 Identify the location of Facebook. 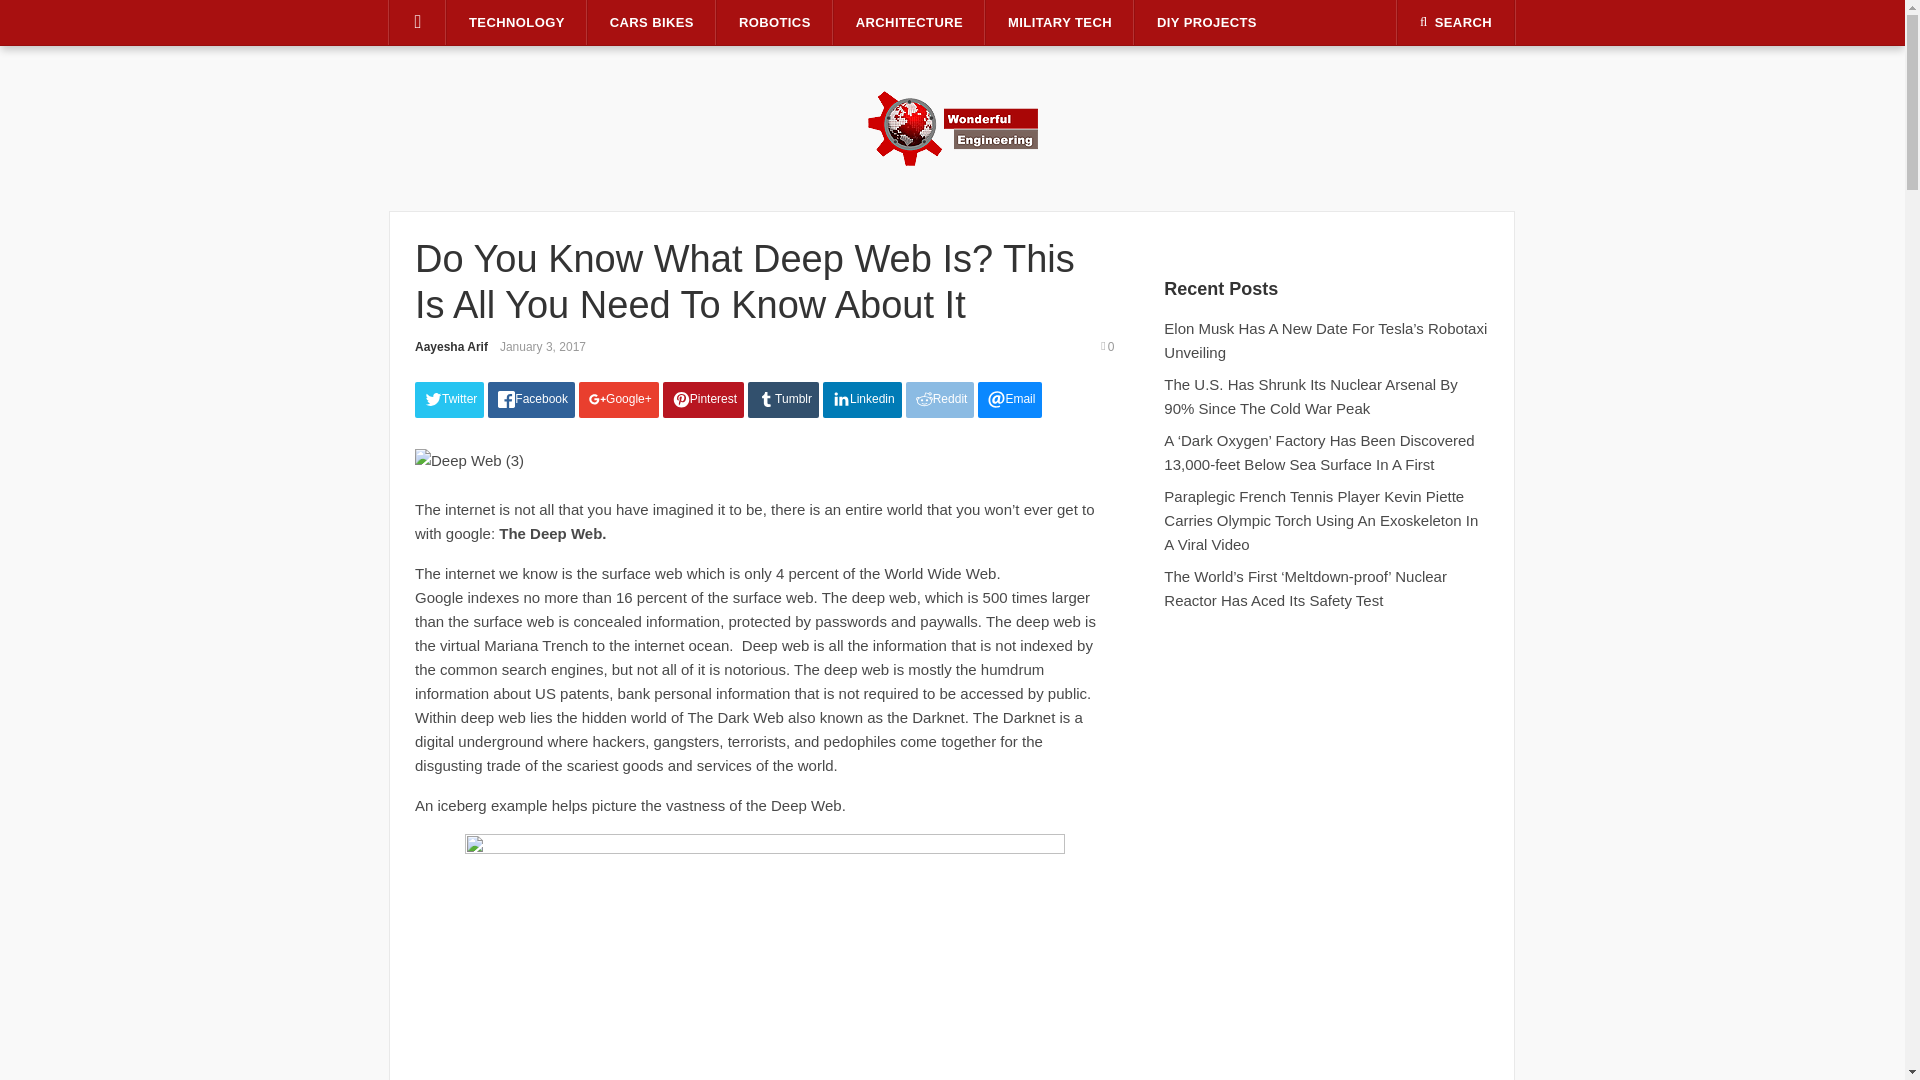
(530, 400).